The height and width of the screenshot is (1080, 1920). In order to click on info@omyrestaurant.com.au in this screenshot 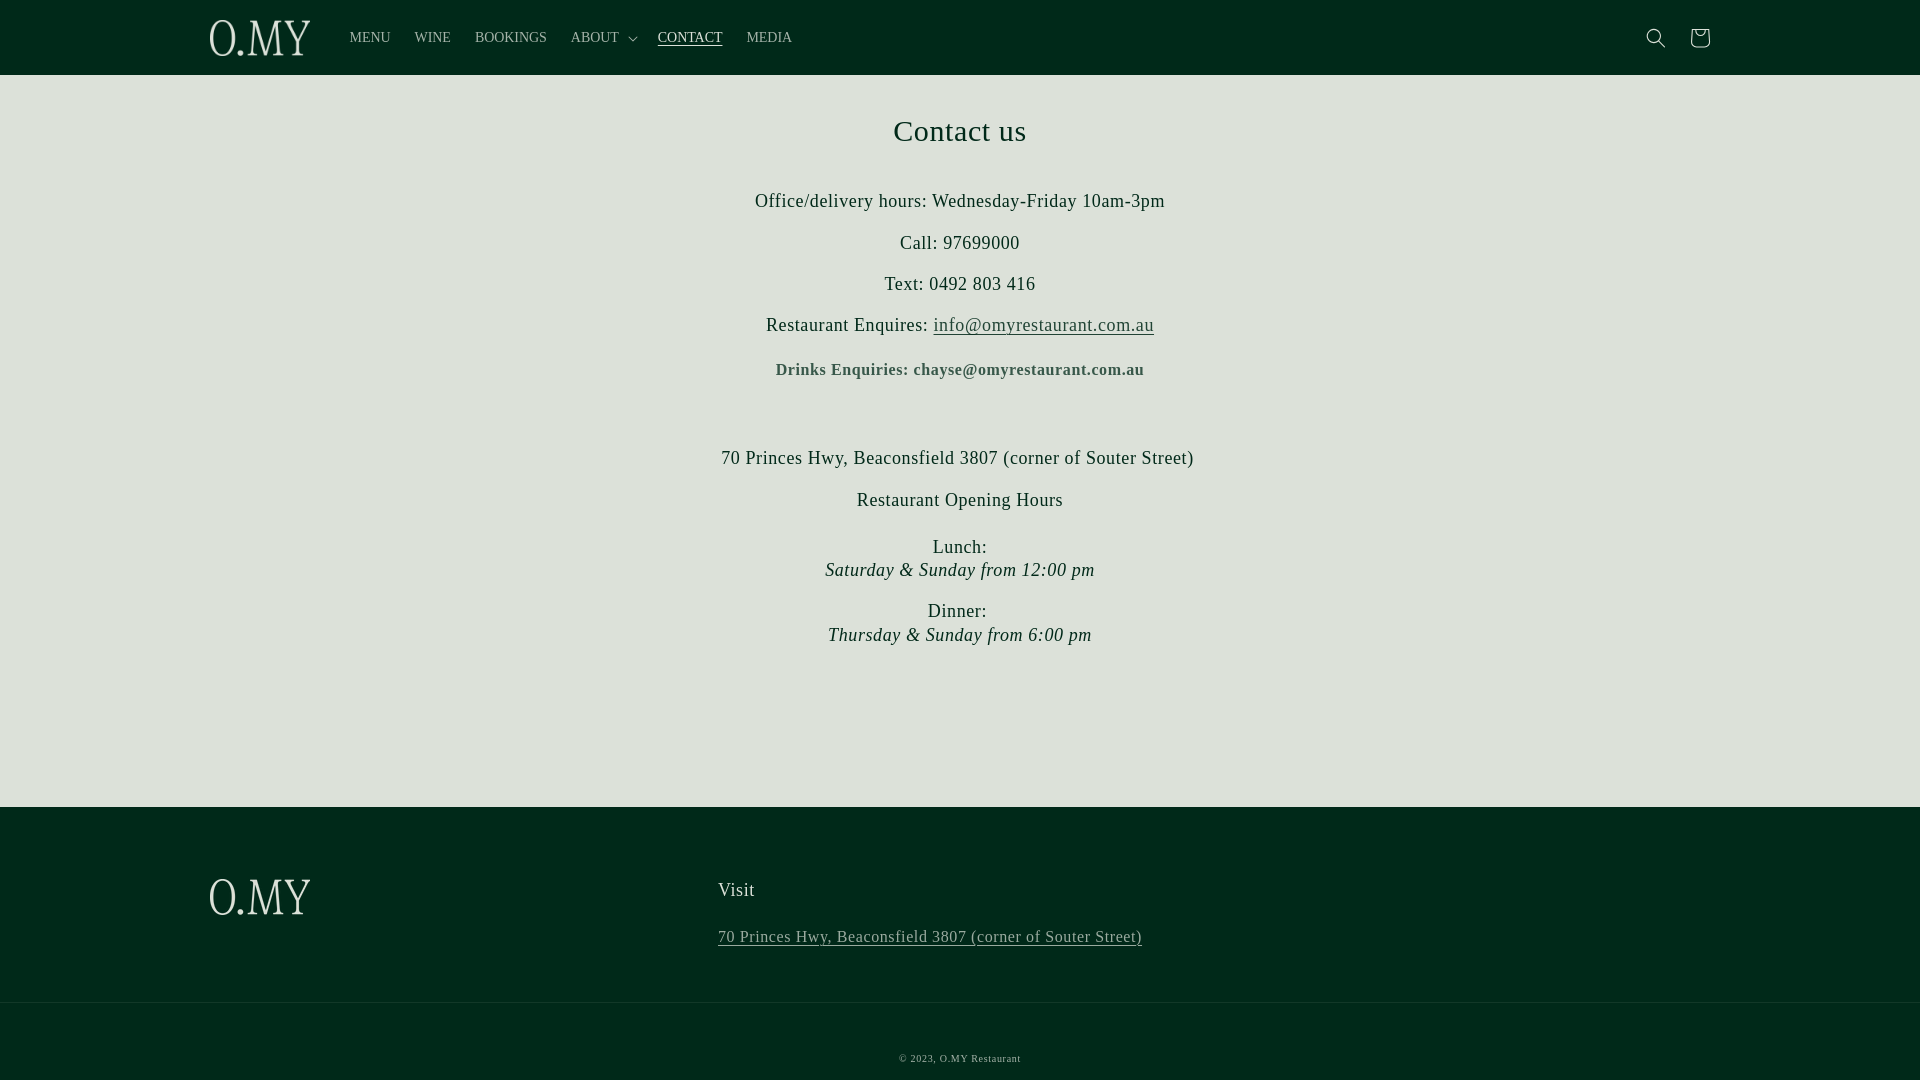, I will do `click(1044, 325)`.